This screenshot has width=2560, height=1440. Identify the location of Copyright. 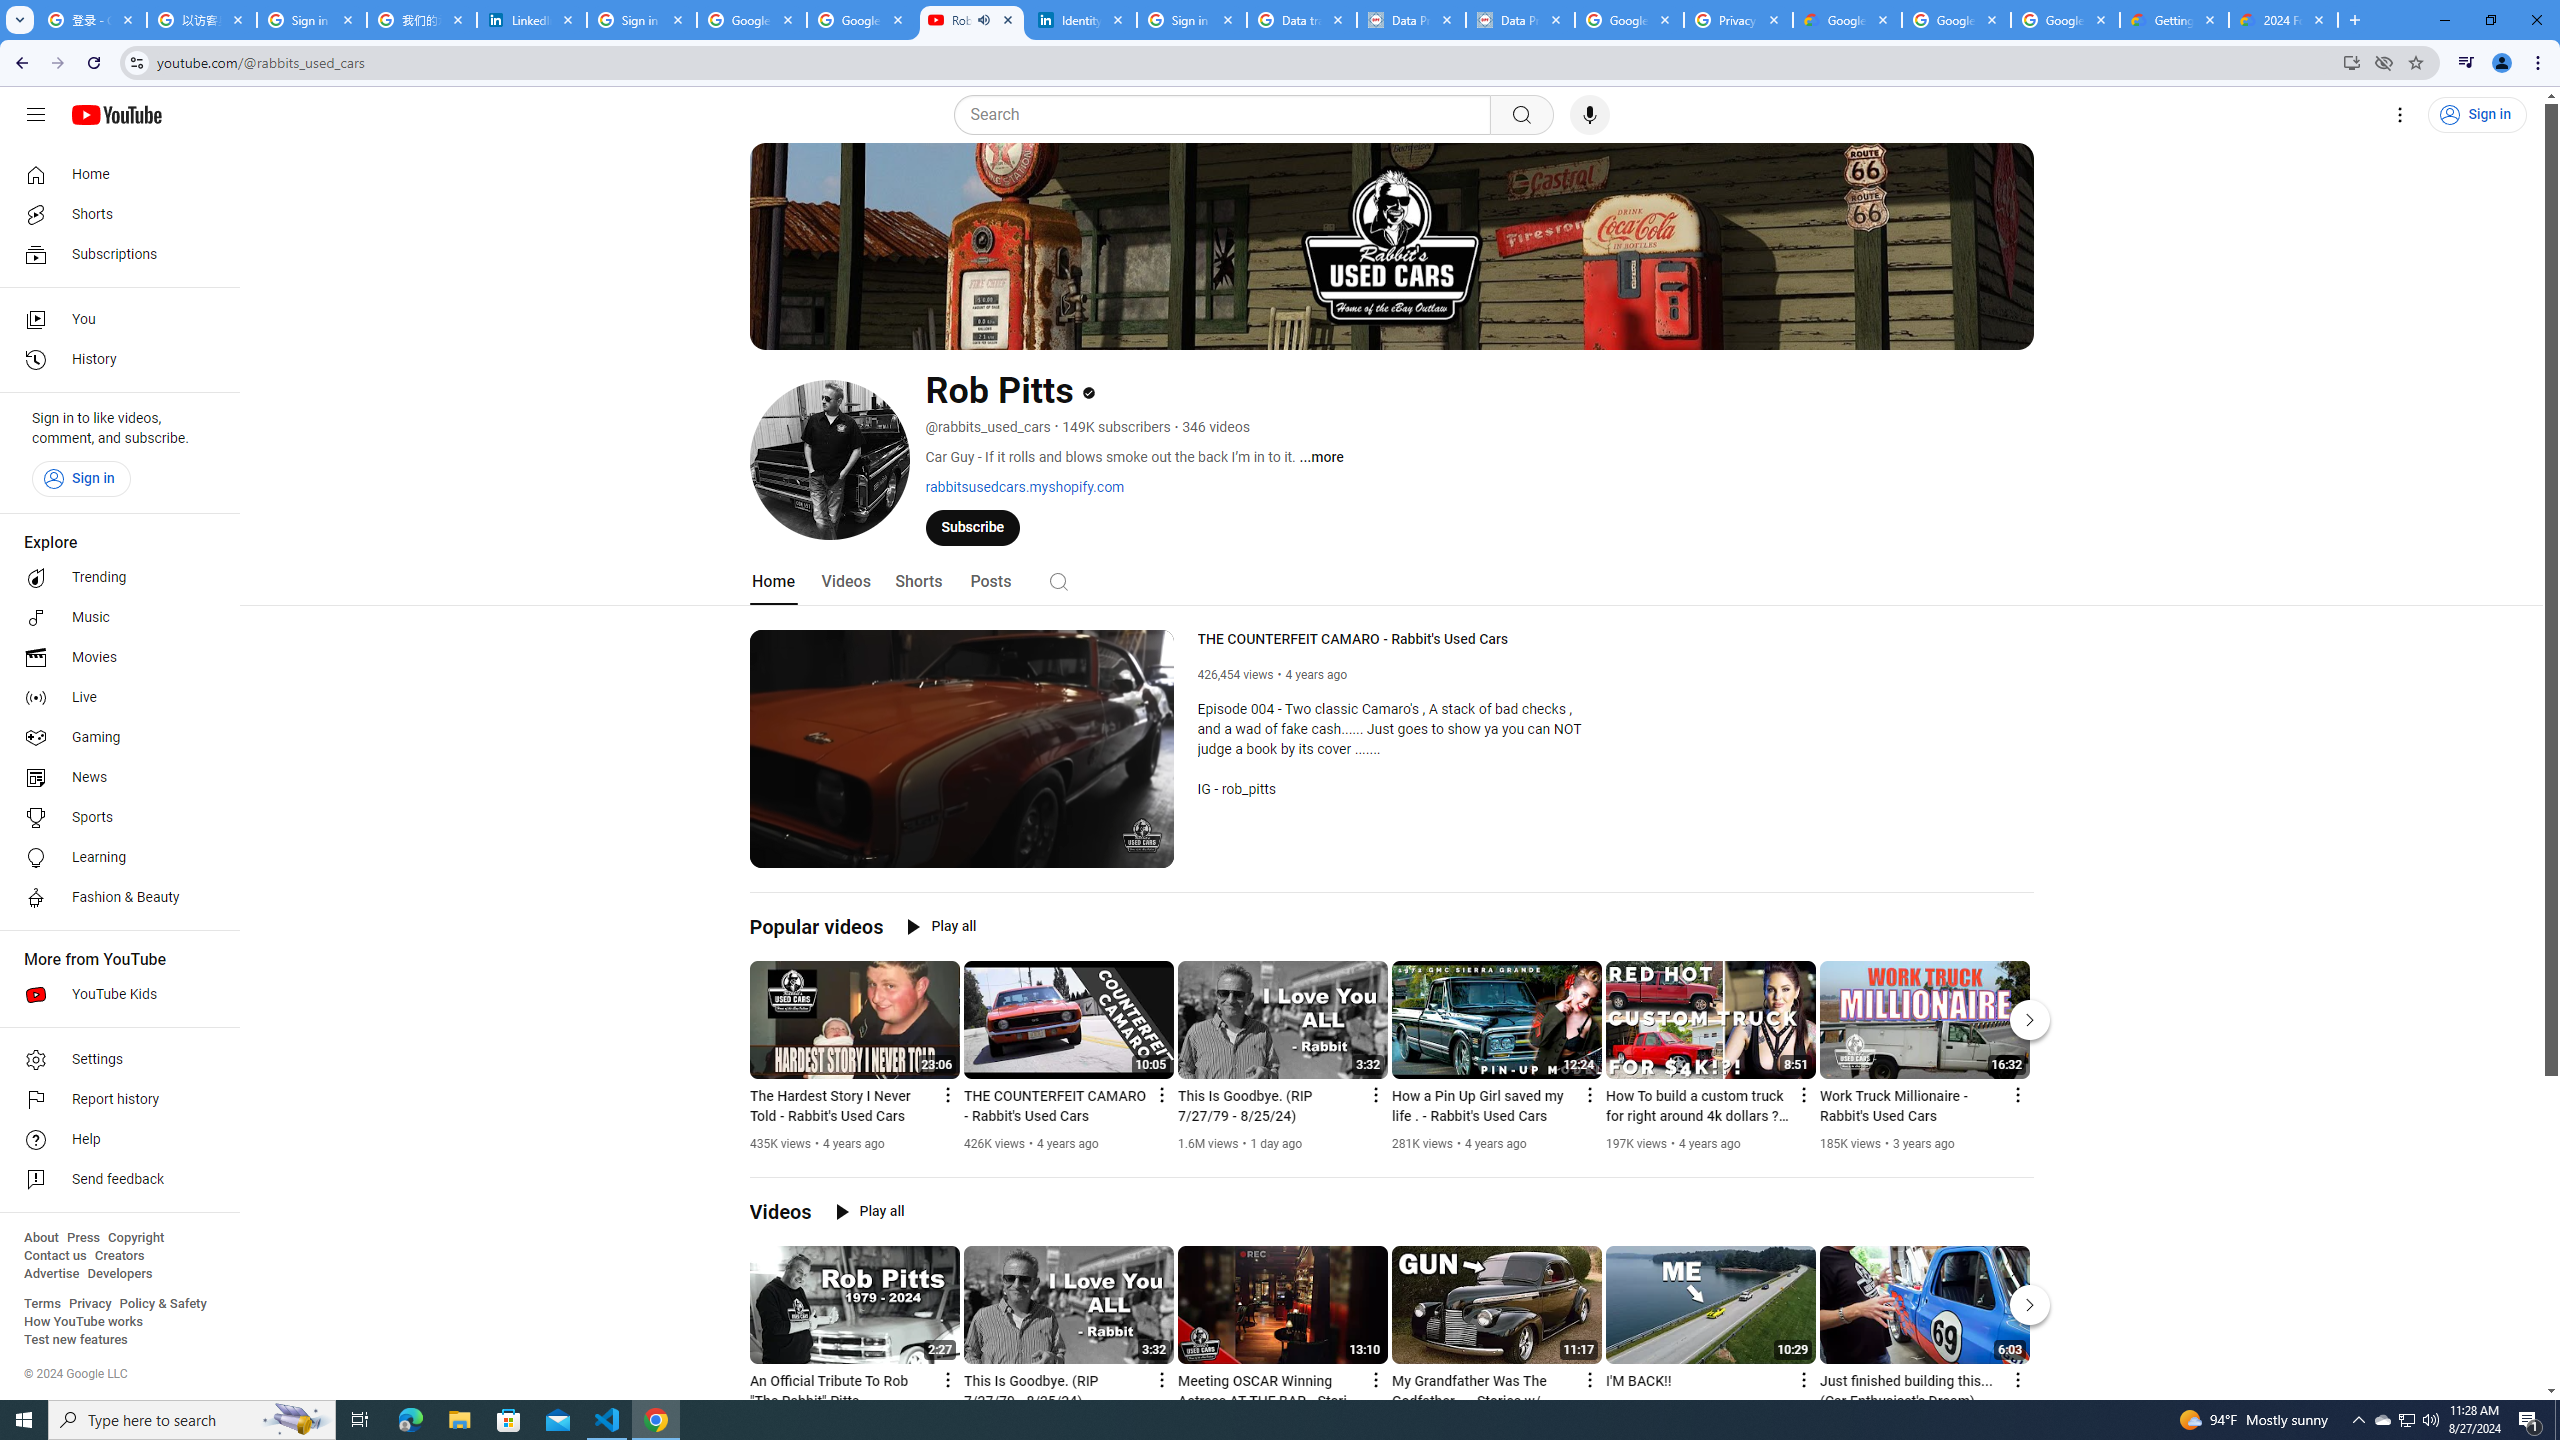
(135, 1238).